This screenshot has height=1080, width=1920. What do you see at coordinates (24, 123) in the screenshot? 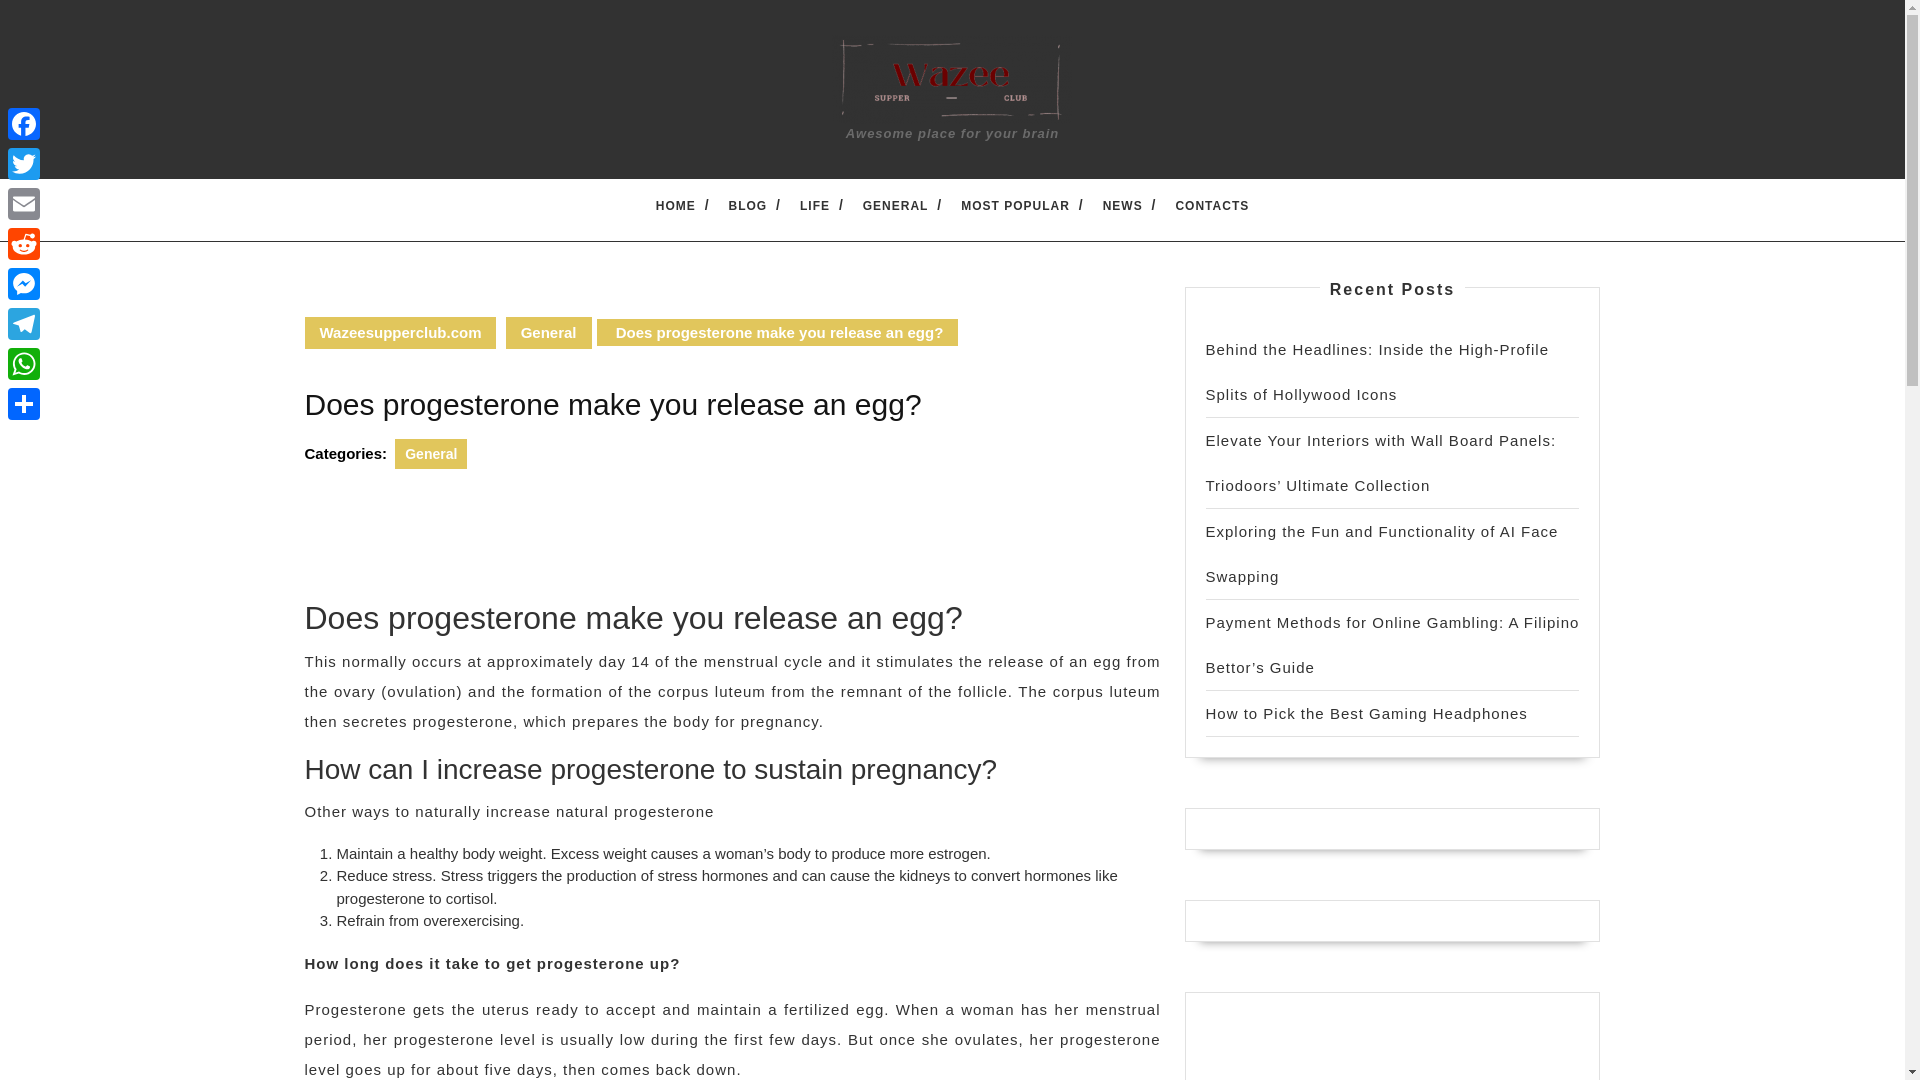
I see `Facebook` at bounding box center [24, 123].